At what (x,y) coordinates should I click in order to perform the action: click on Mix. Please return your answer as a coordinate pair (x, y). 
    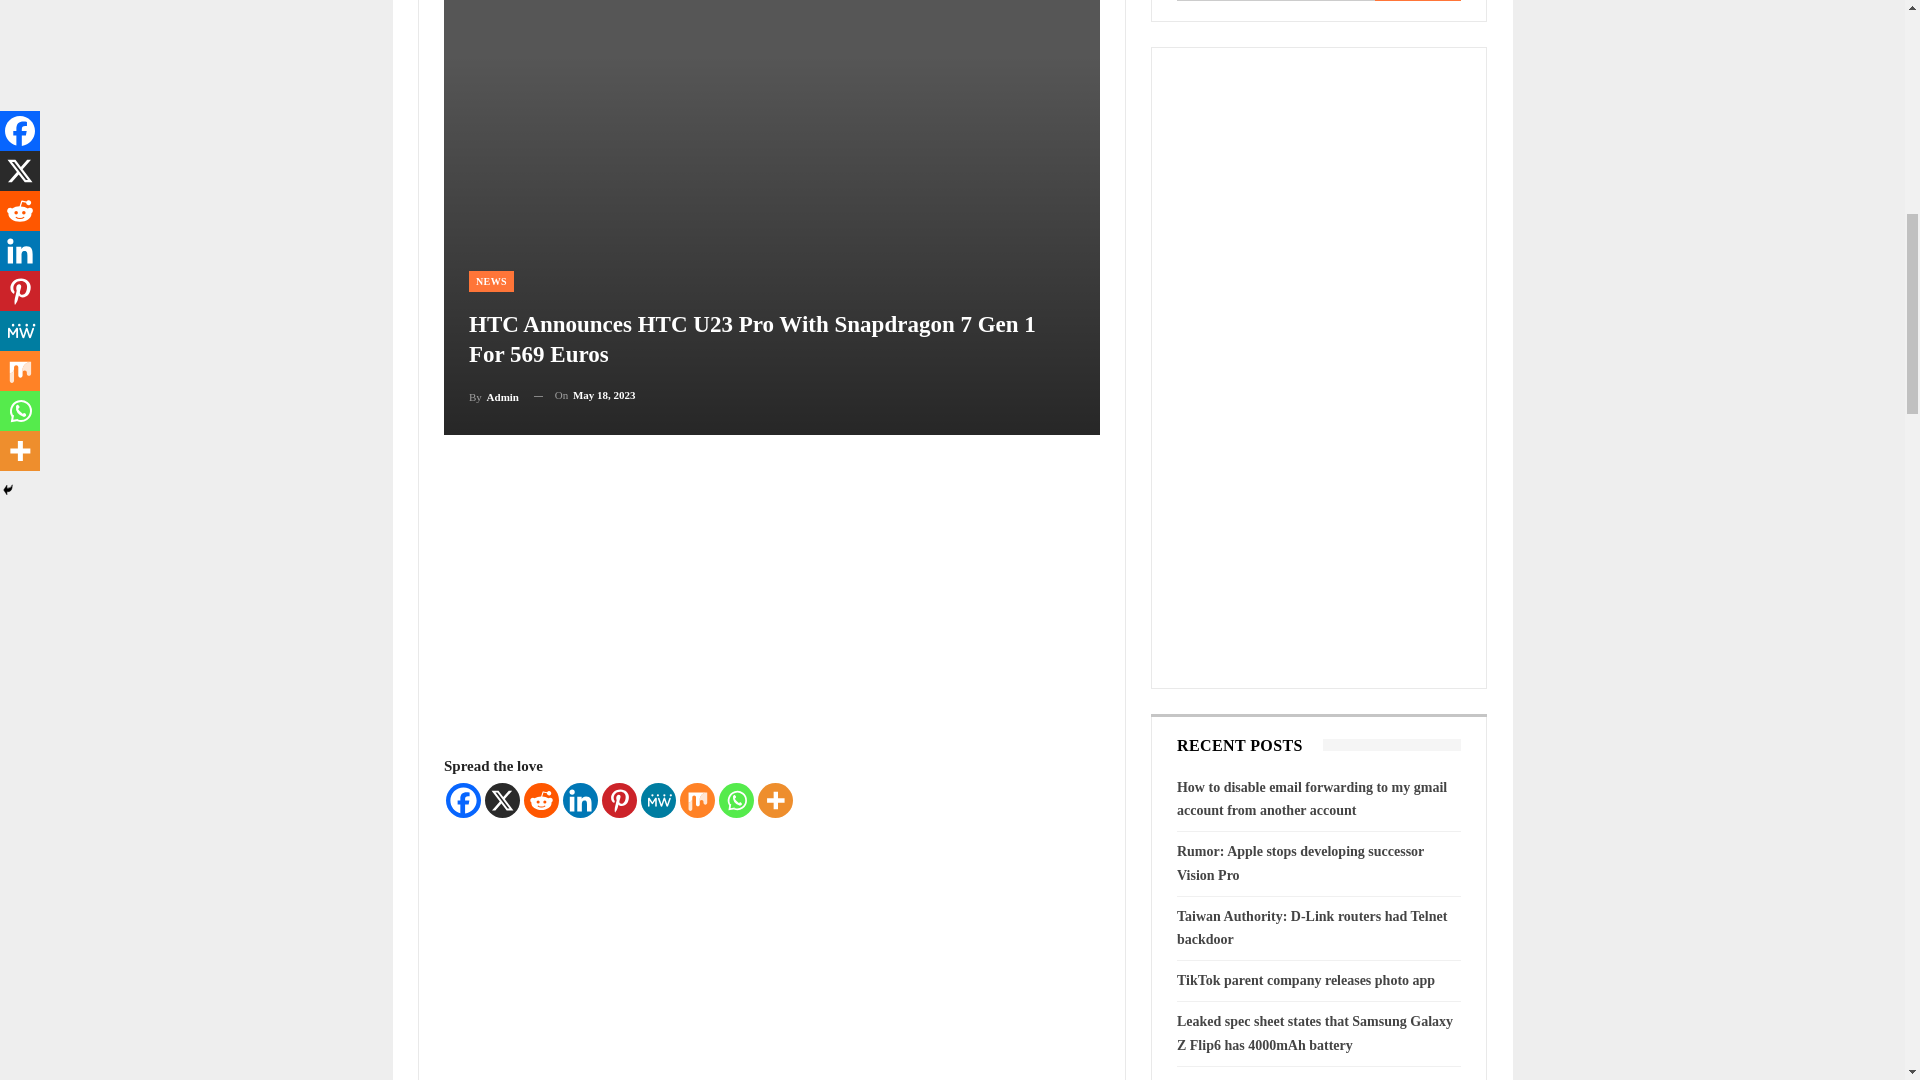
    Looking at the image, I should click on (696, 798).